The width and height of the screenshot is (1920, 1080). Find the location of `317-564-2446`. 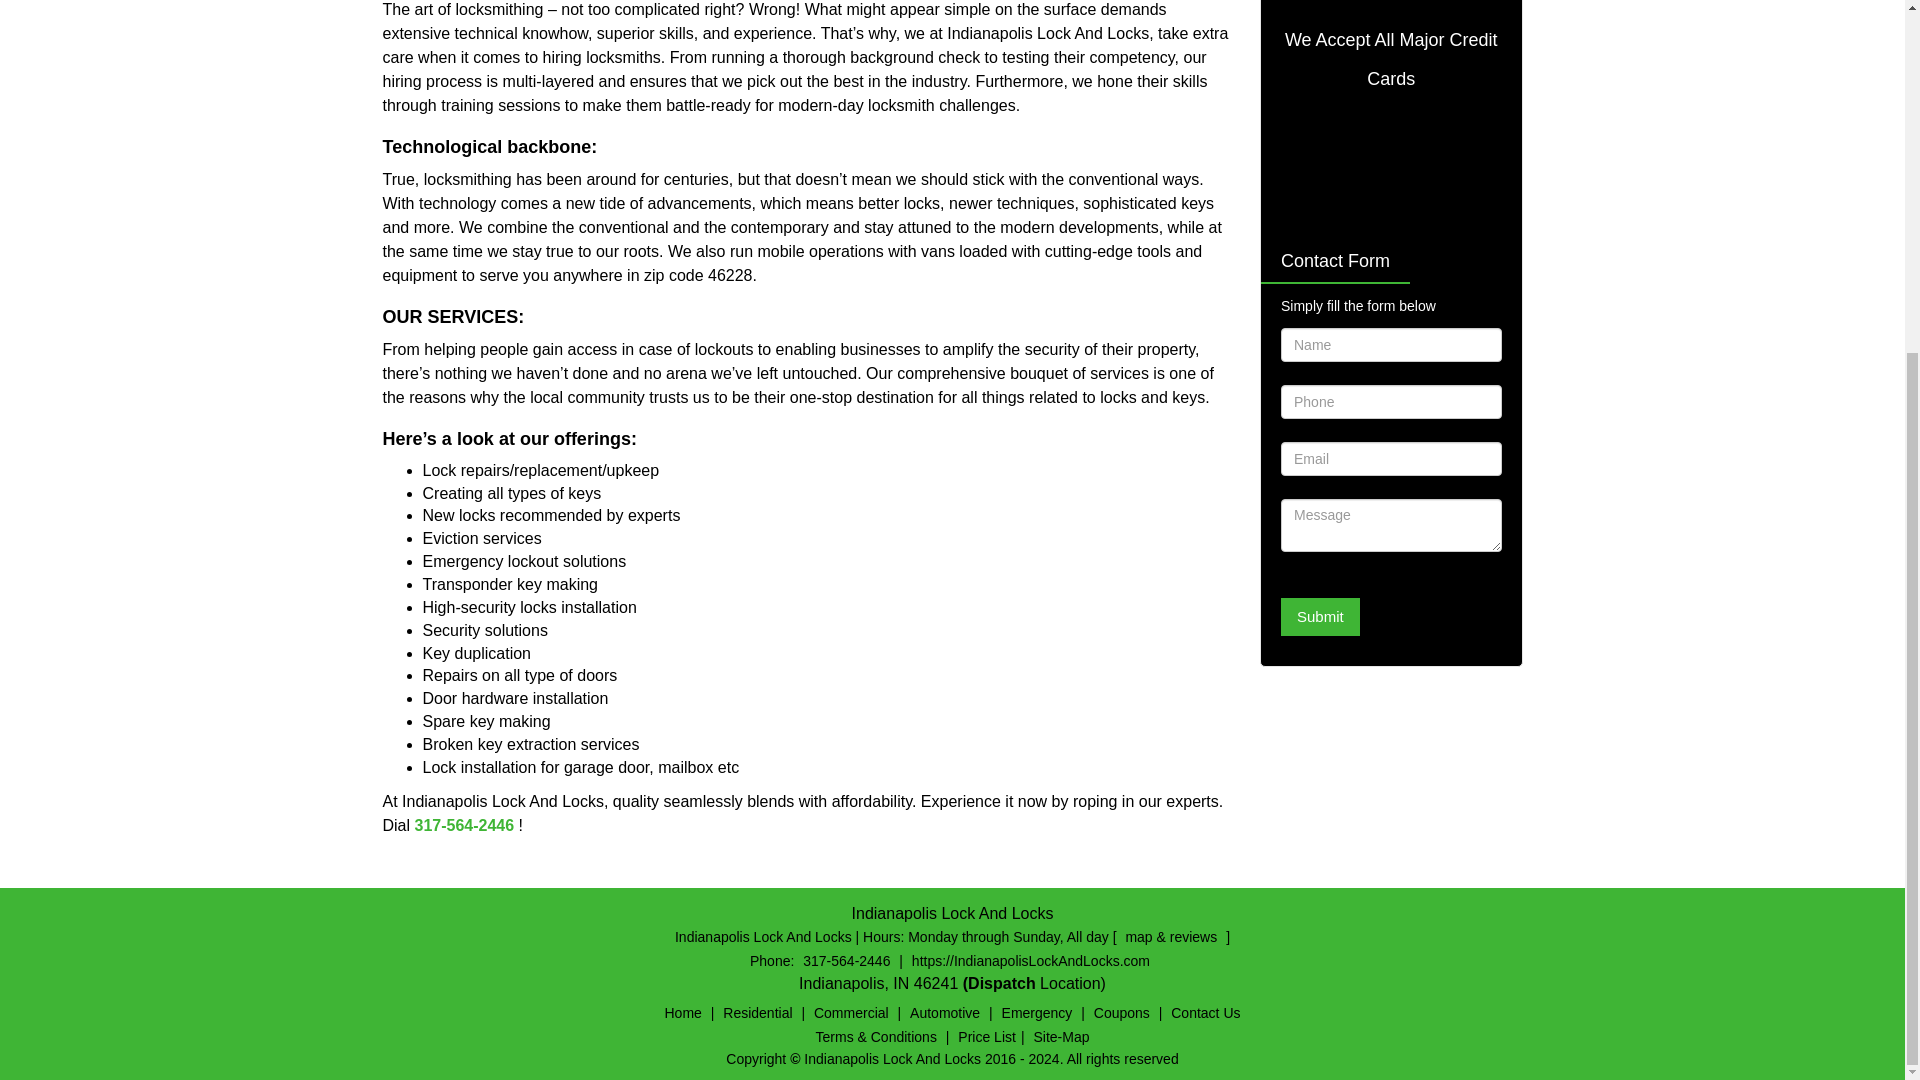

317-564-2446 is located at coordinates (846, 960).